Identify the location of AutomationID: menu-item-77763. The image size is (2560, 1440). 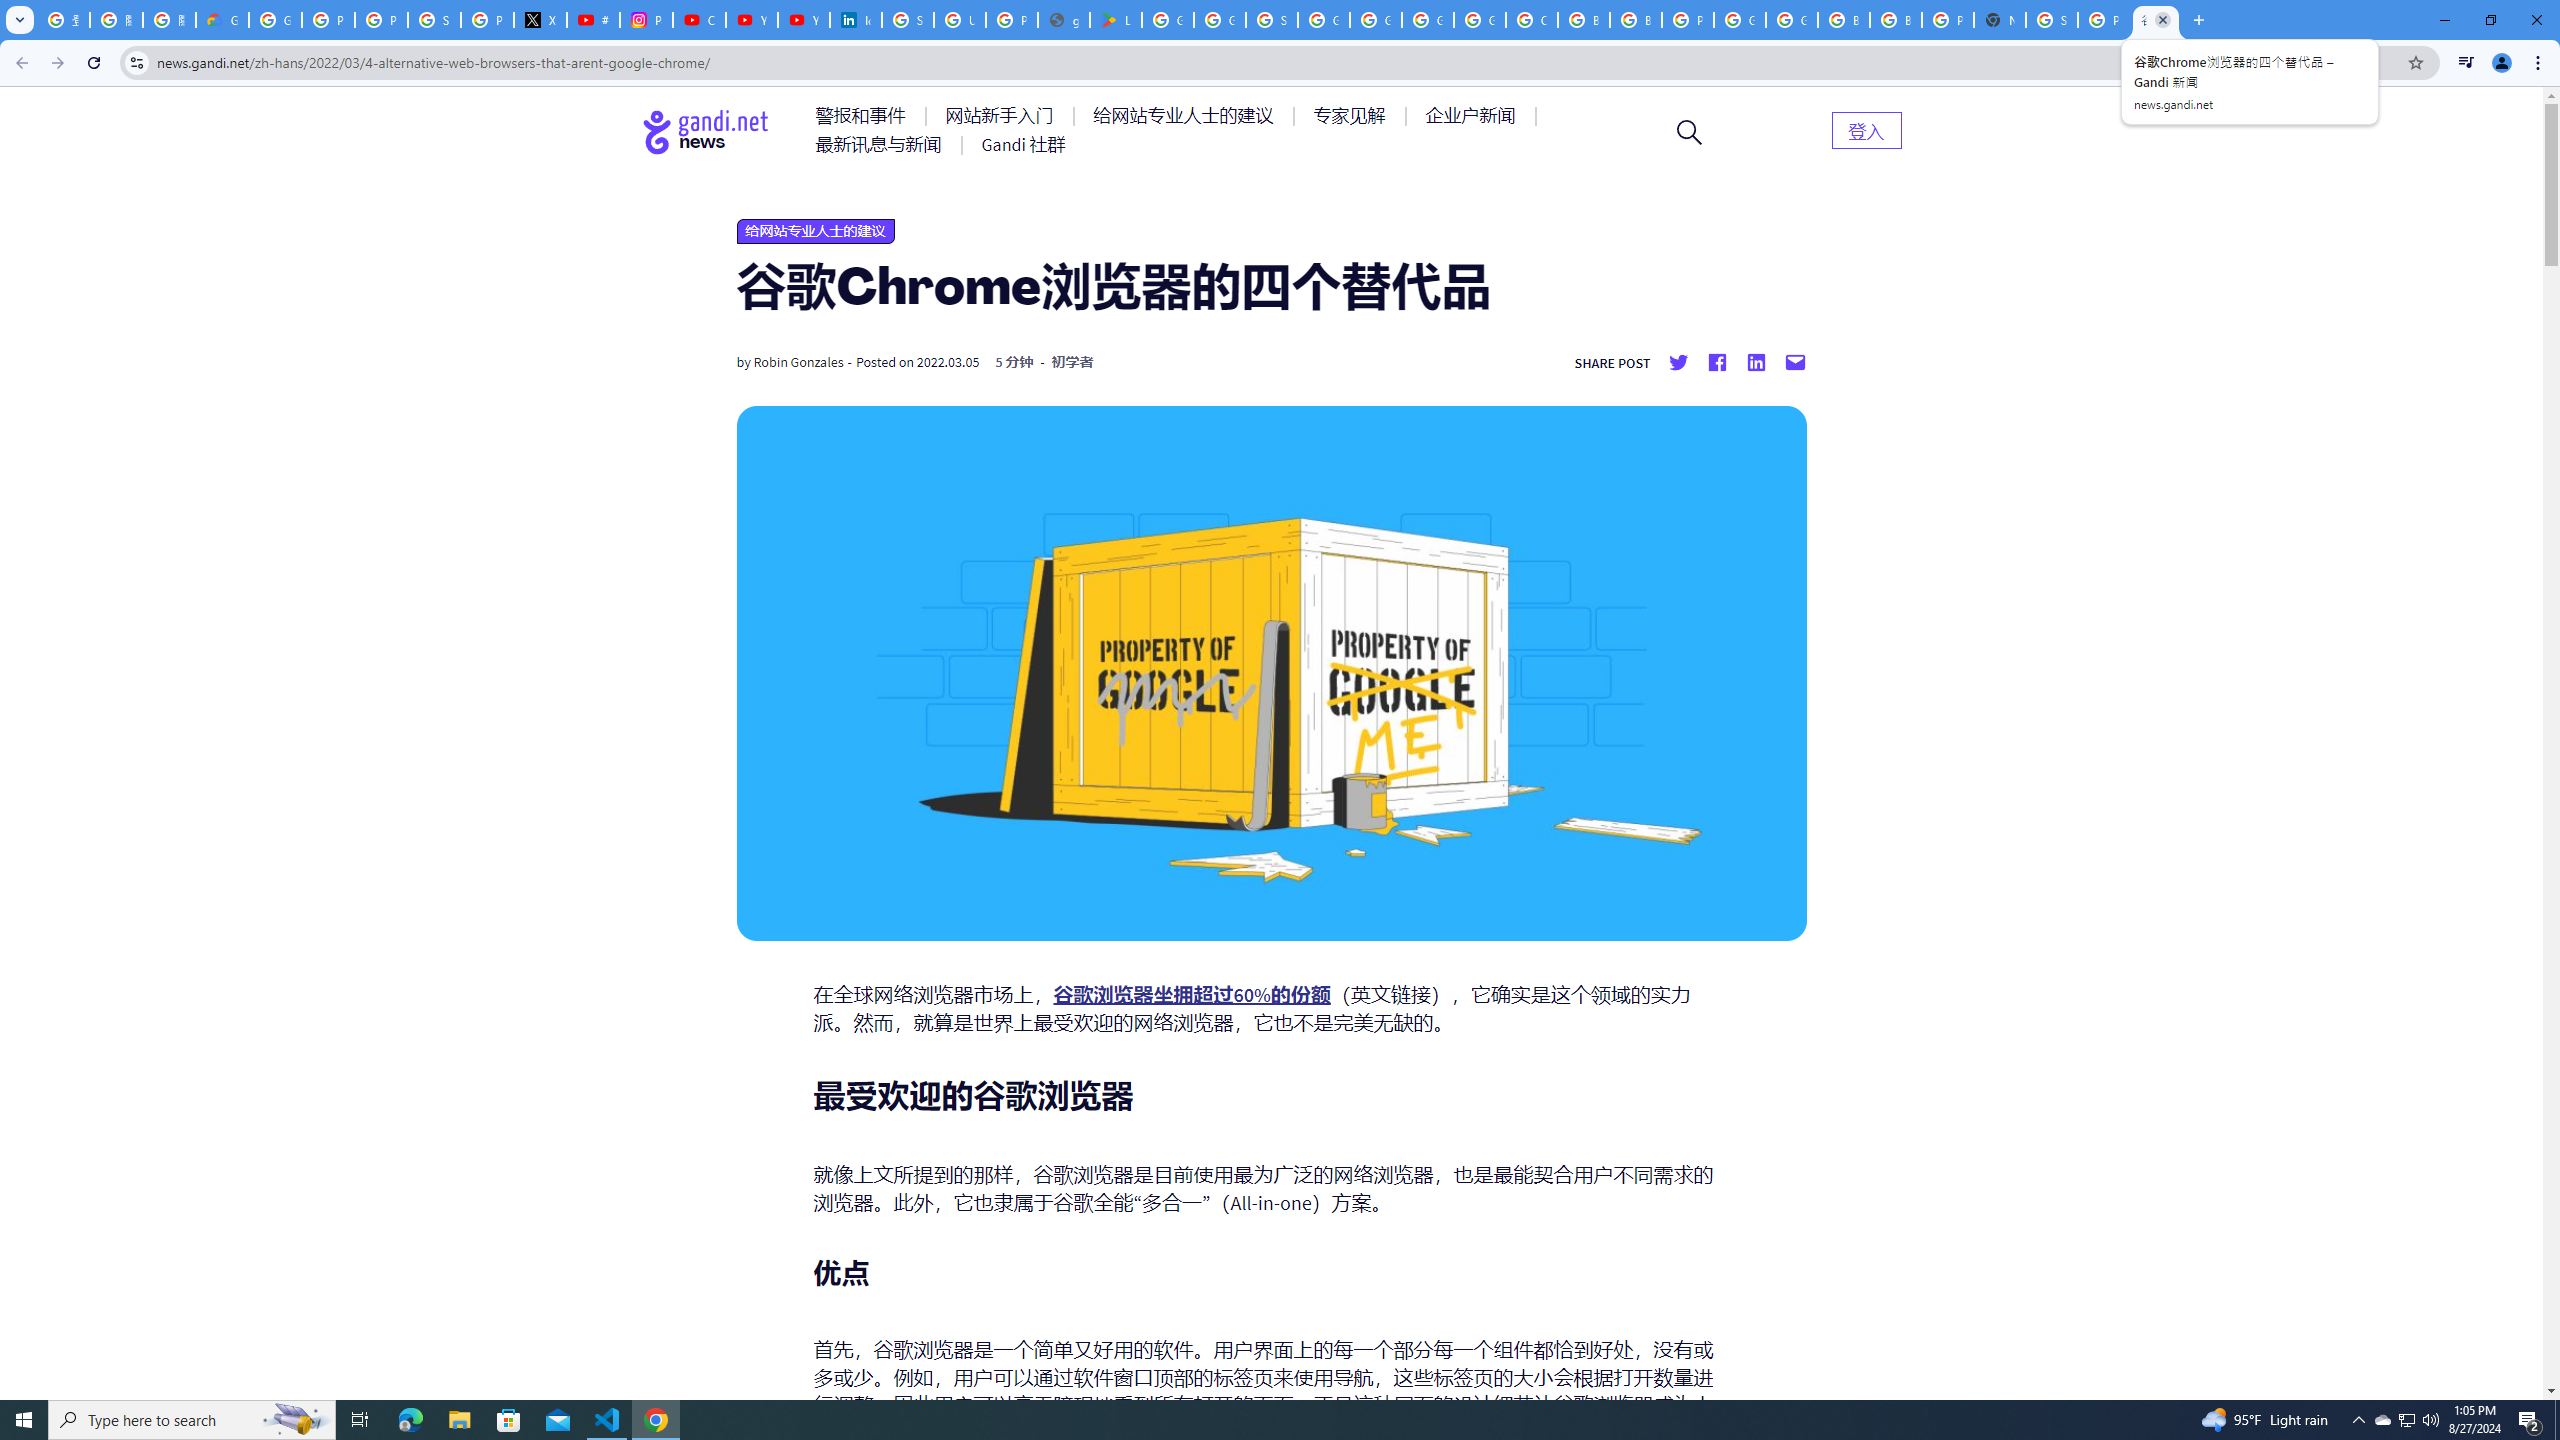
(1186, 116).